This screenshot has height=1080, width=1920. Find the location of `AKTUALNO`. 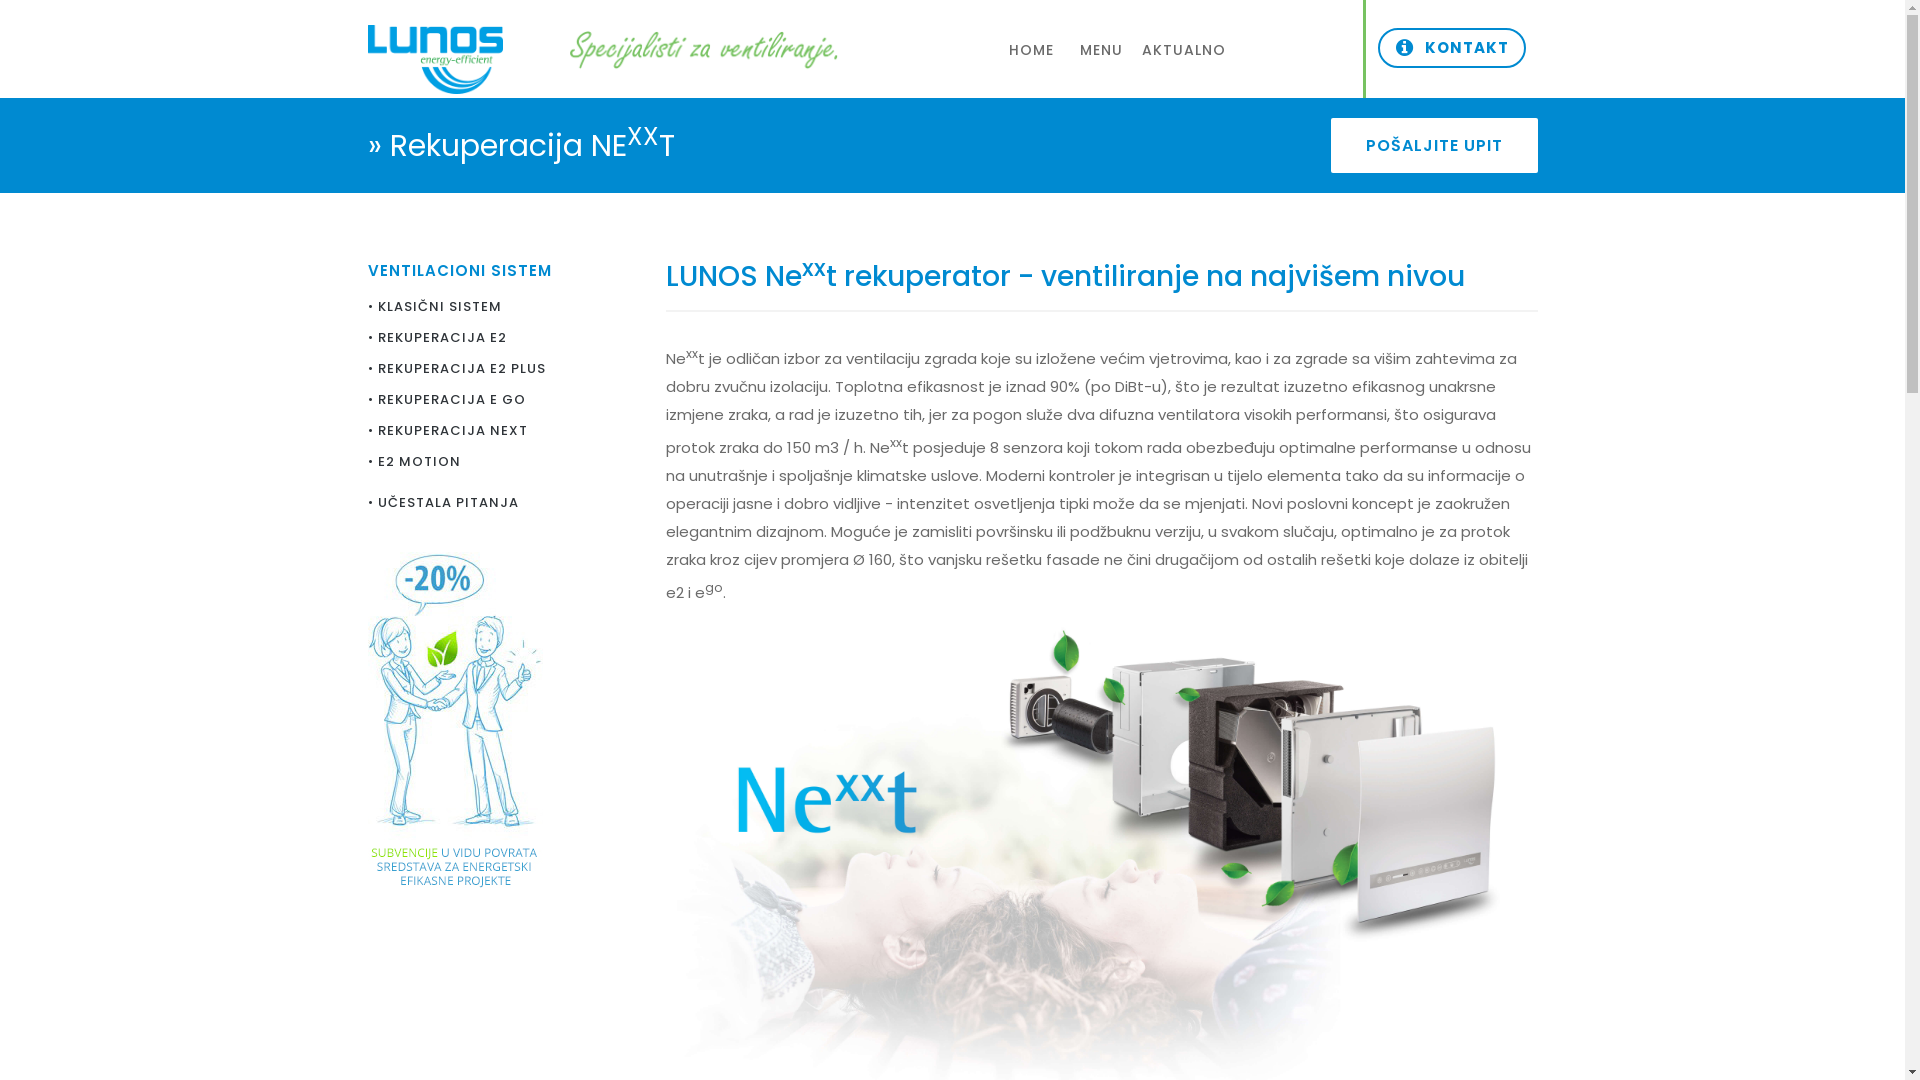

AKTUALNO is located at coordinates (1184, 45).